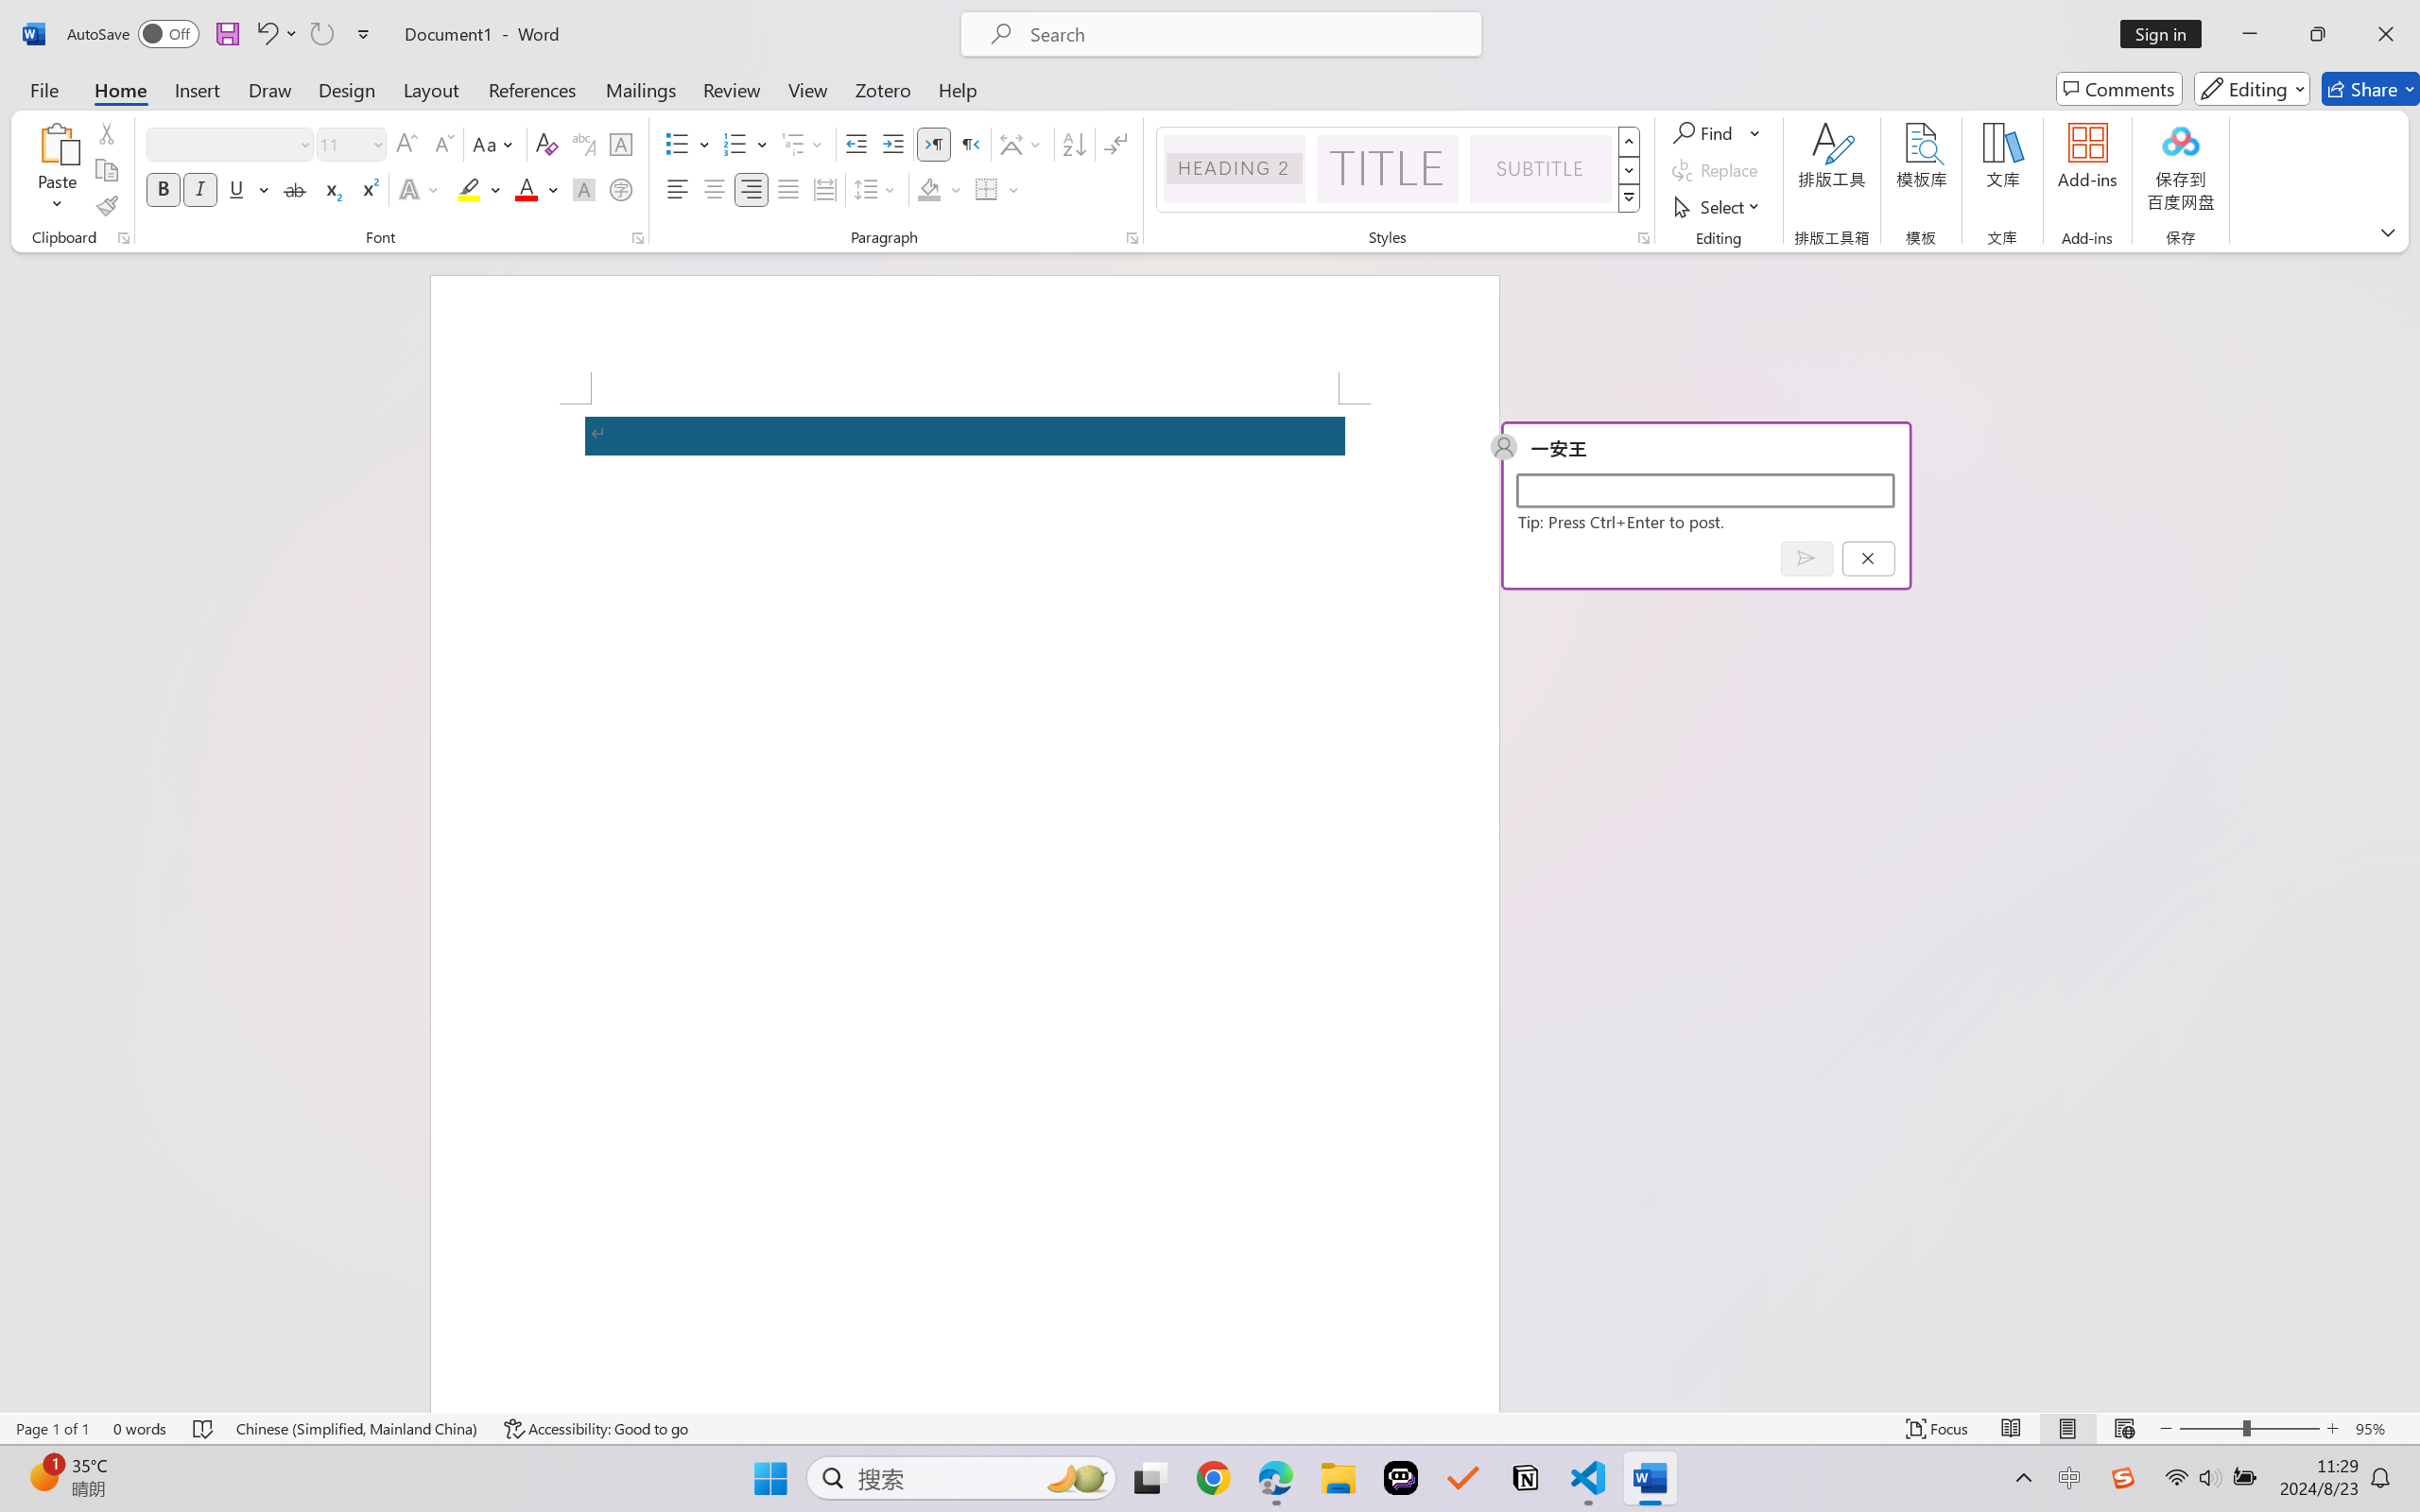 This screenshot has height=1512, width=2420. Describe the element at coordinates (1540, 168) in the screenshot. I see `Subtitle` at that location.